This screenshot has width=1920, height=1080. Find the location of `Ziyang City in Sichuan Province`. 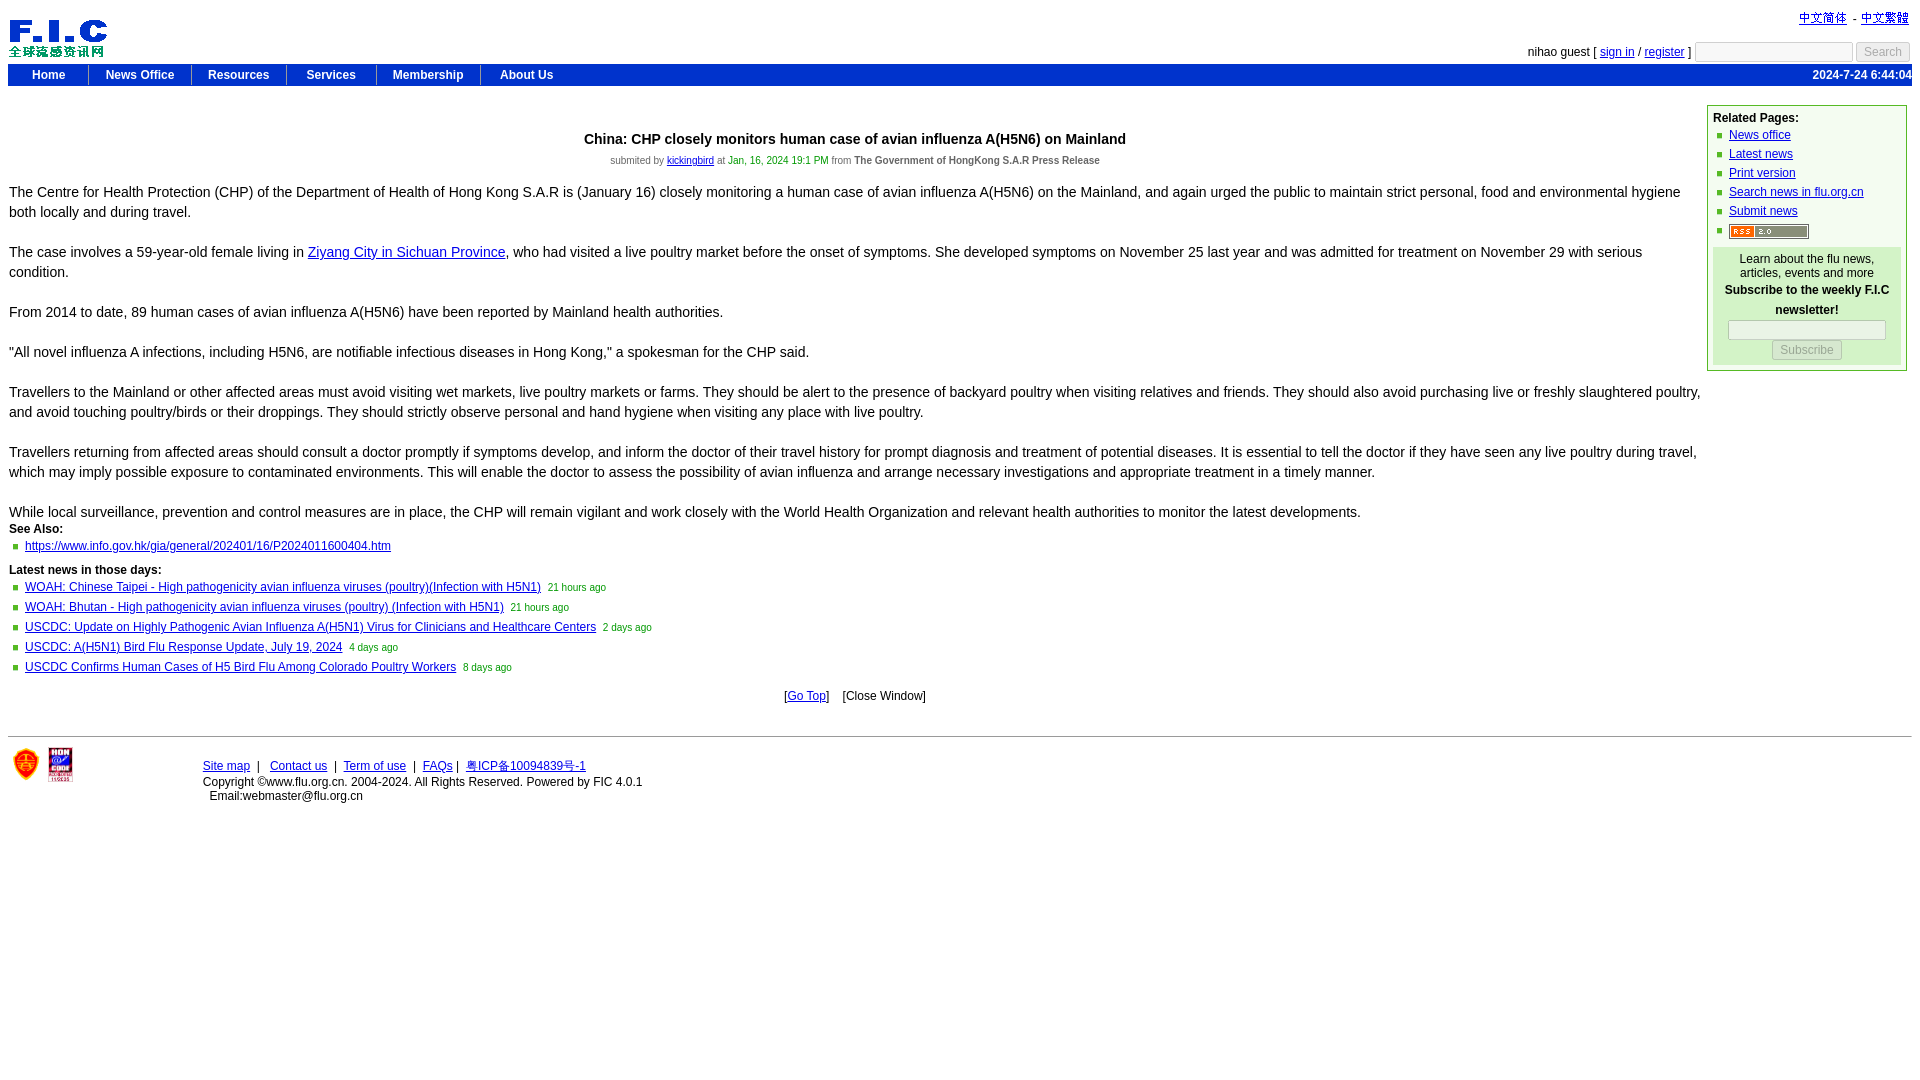

Ziyang City in Sichuan Province is located at coordinates (406, 252).